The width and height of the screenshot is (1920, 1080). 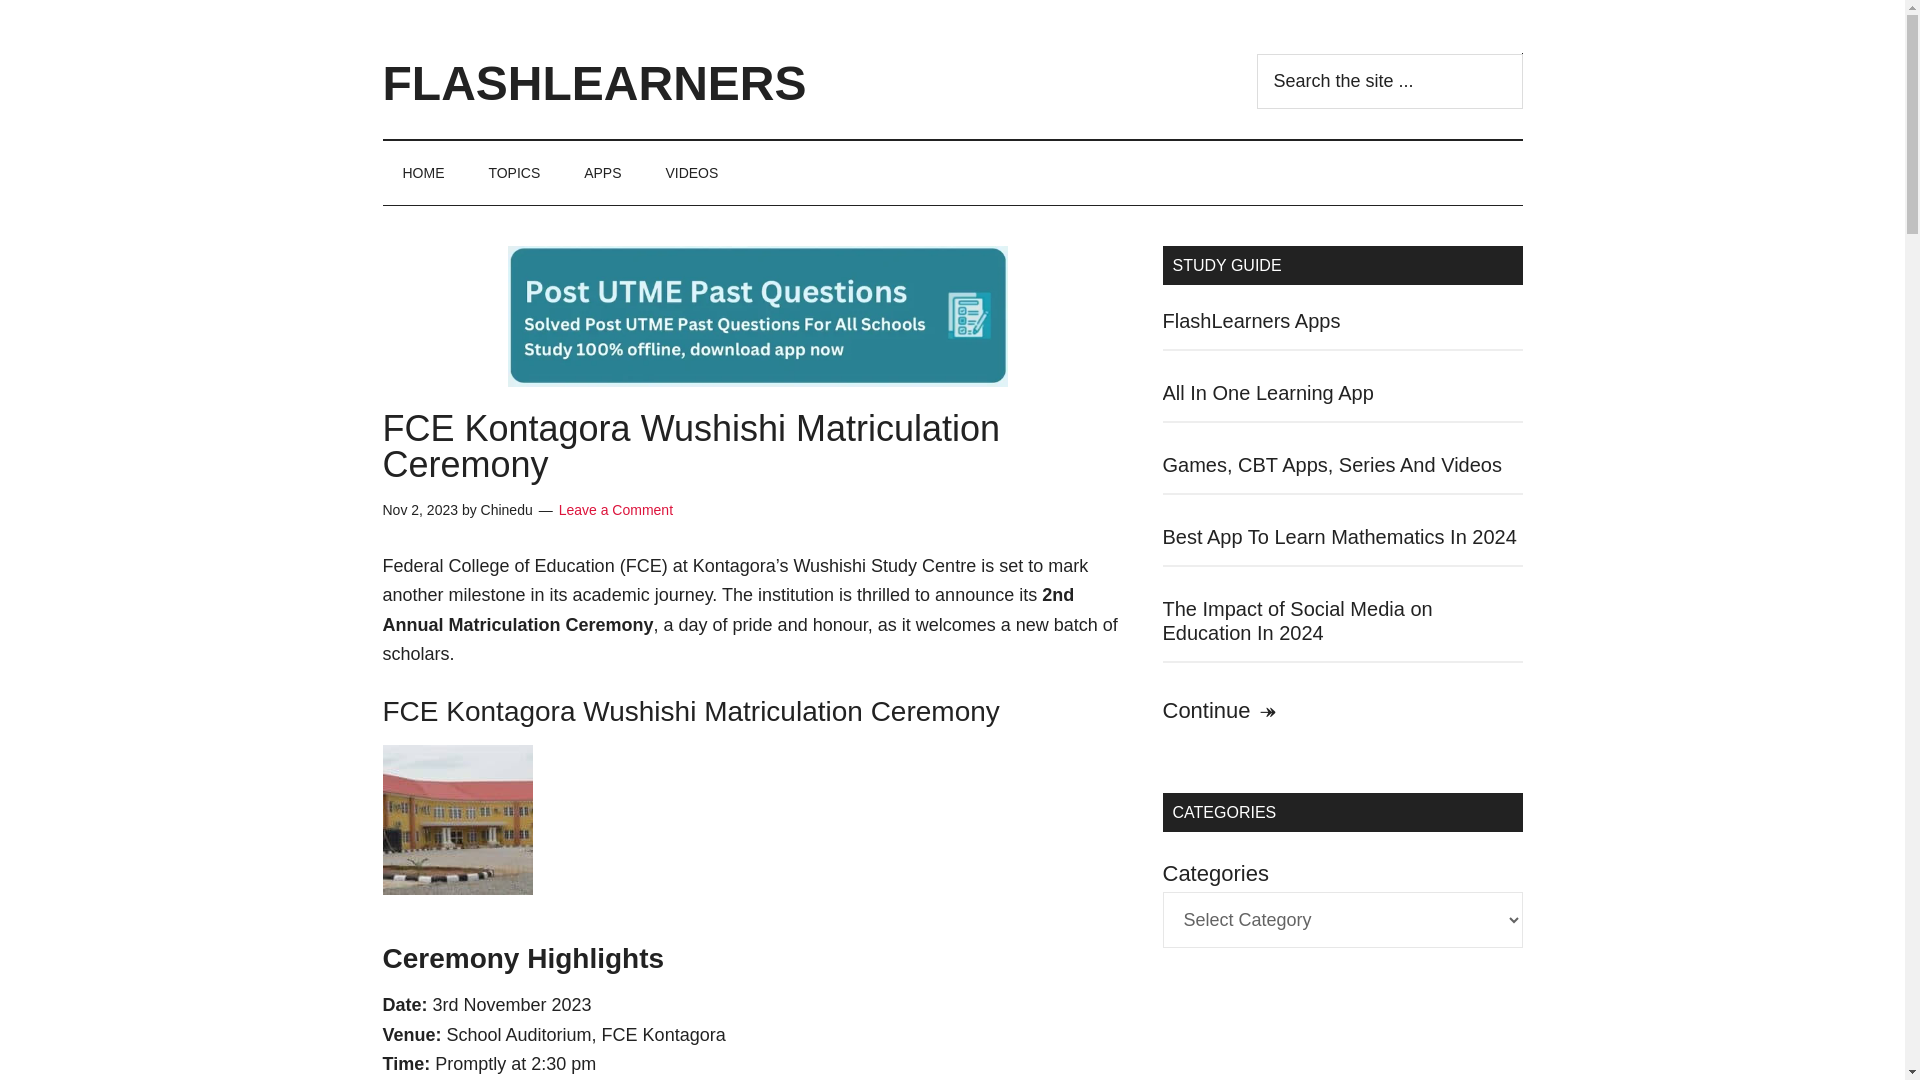 I want to click on APPS, so click(x=602, y=173).